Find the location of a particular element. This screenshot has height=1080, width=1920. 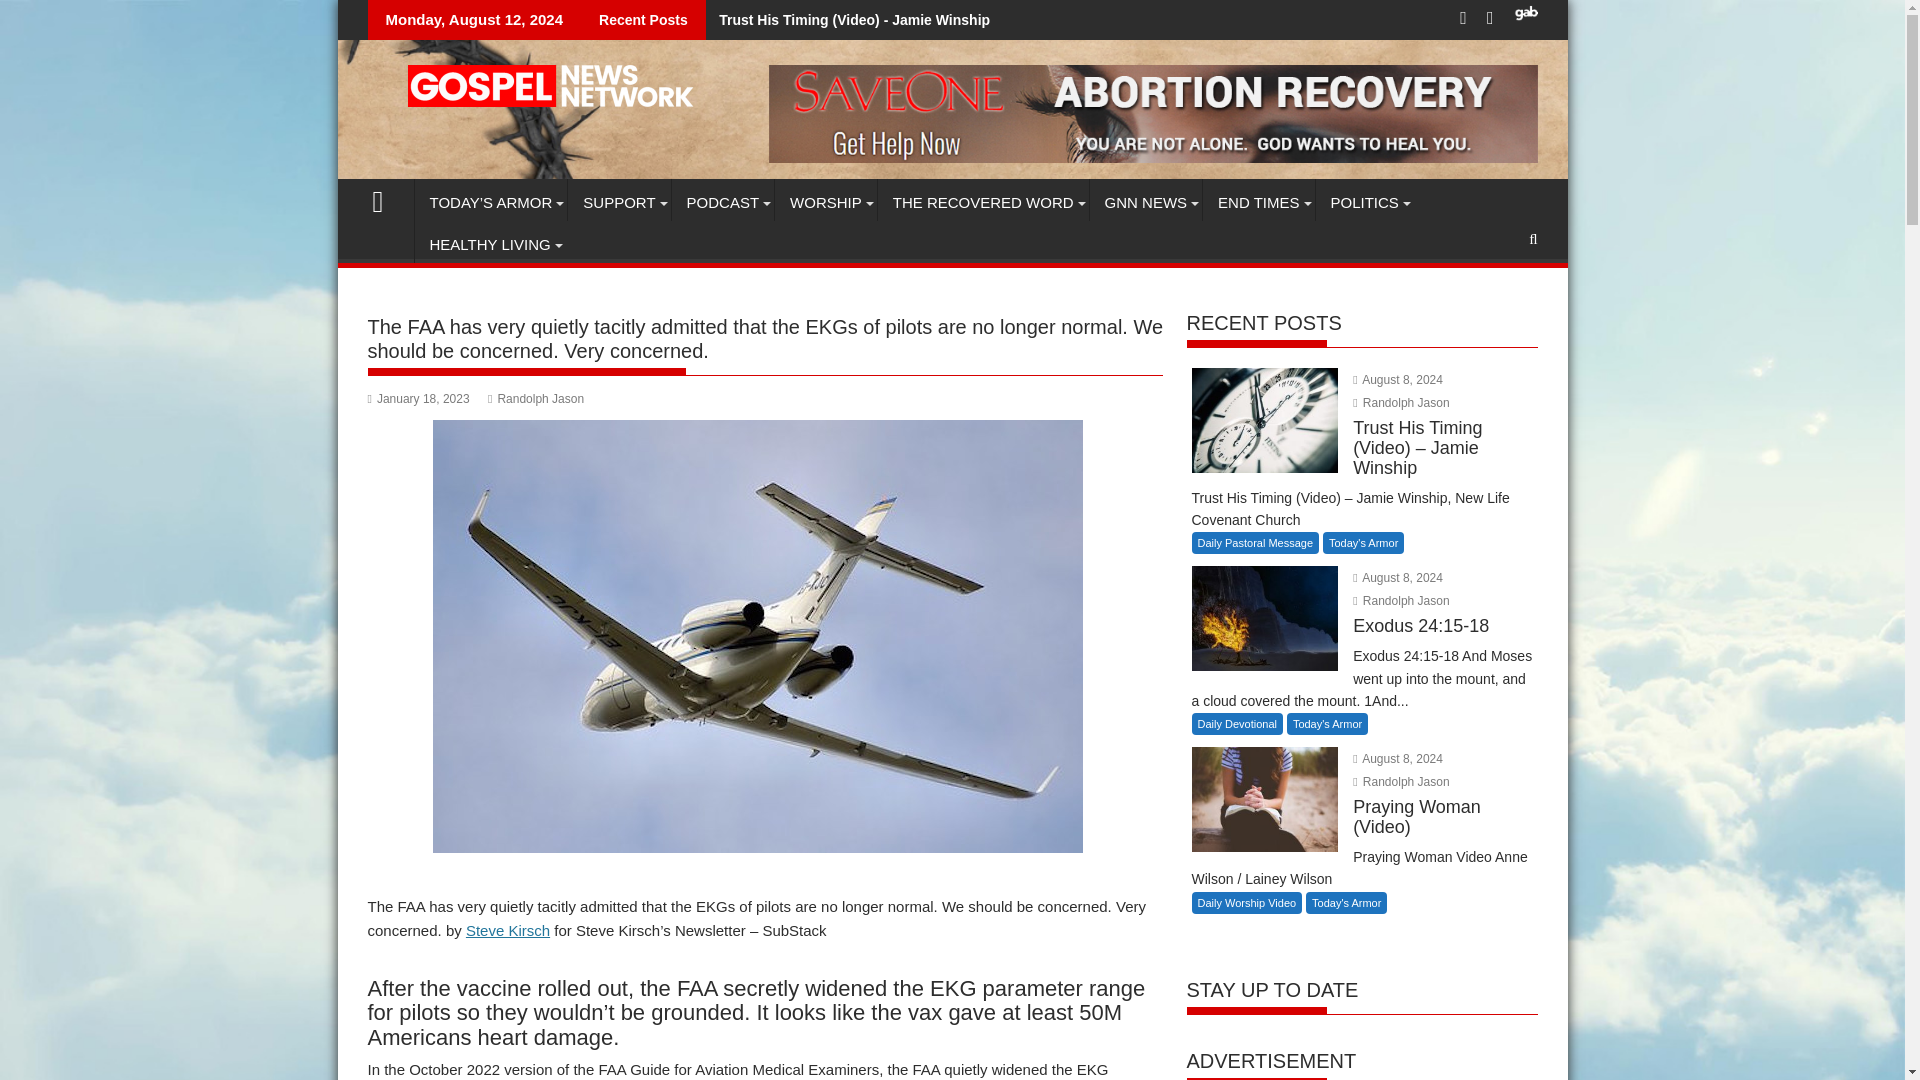

Gospel News Network is located at coordinates (386, 198).